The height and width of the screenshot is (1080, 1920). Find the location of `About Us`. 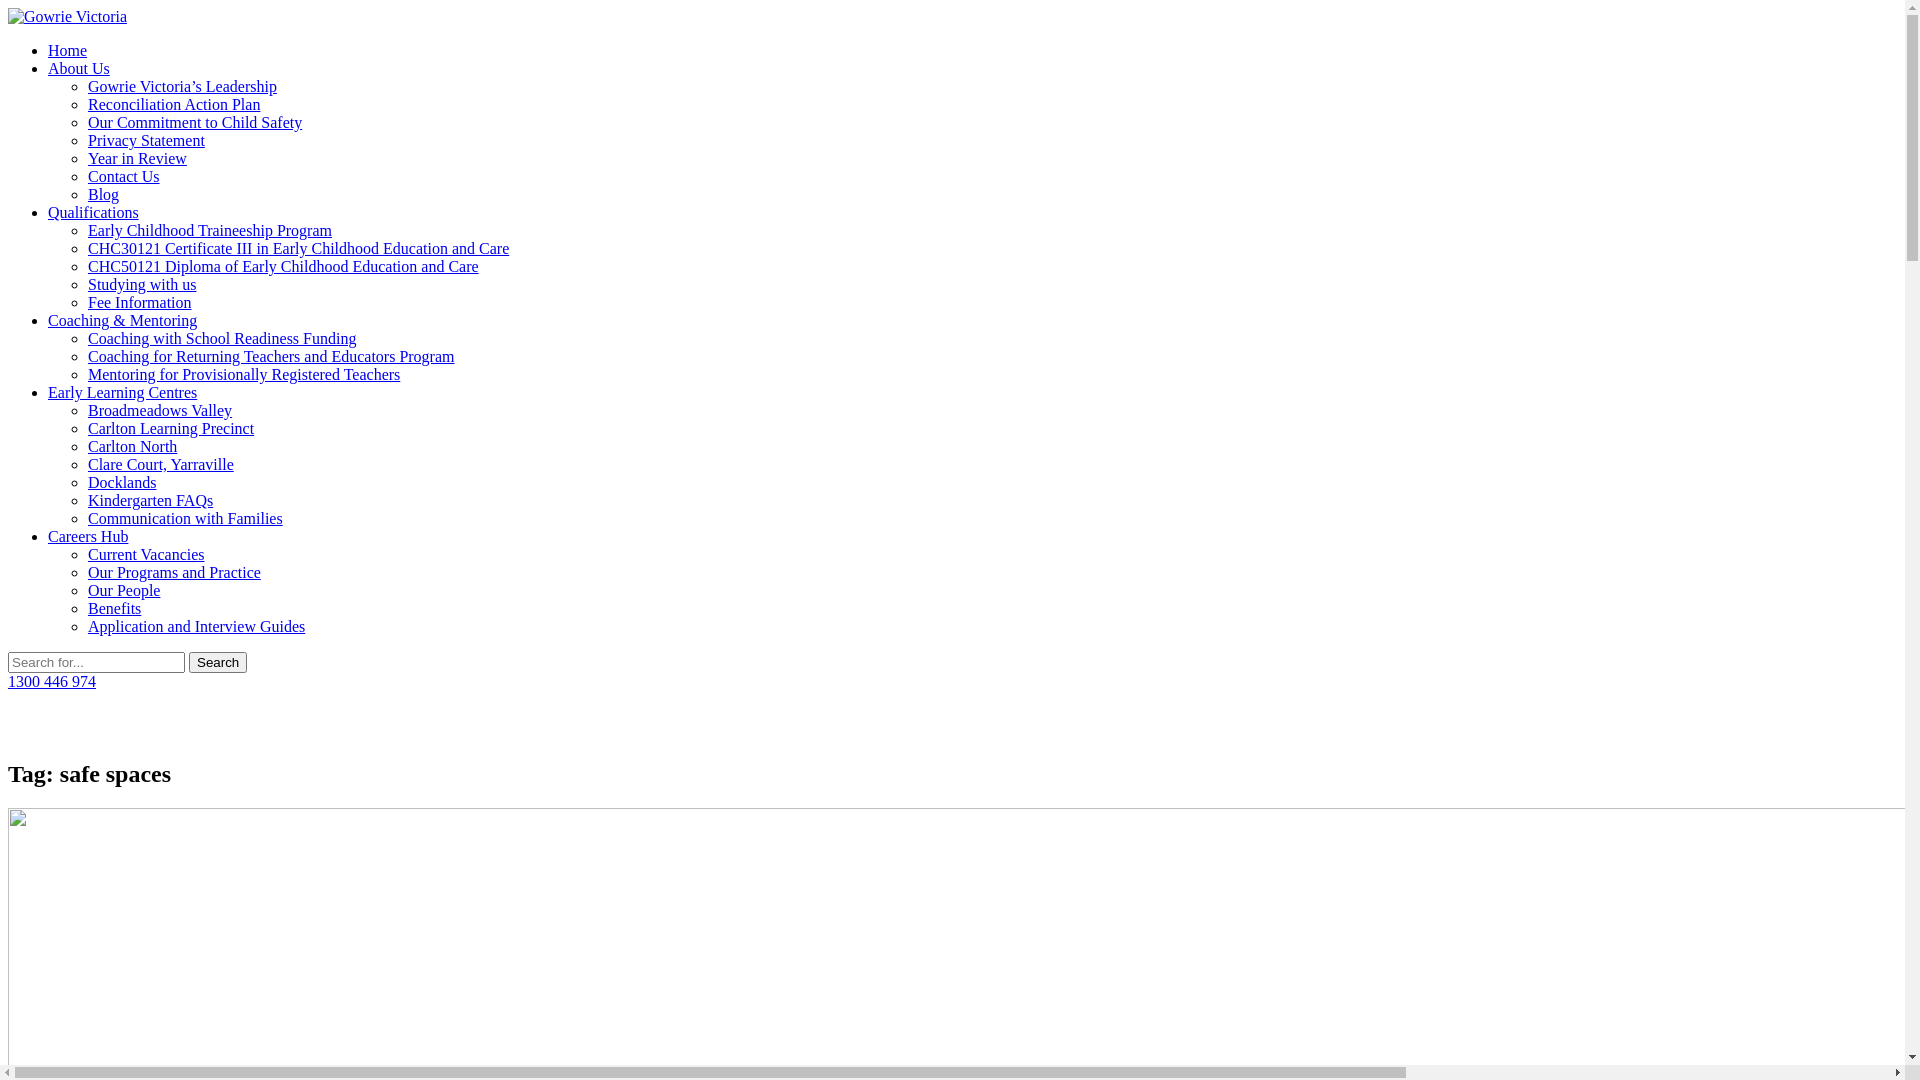

About Us is located at coordinates (79, 68).